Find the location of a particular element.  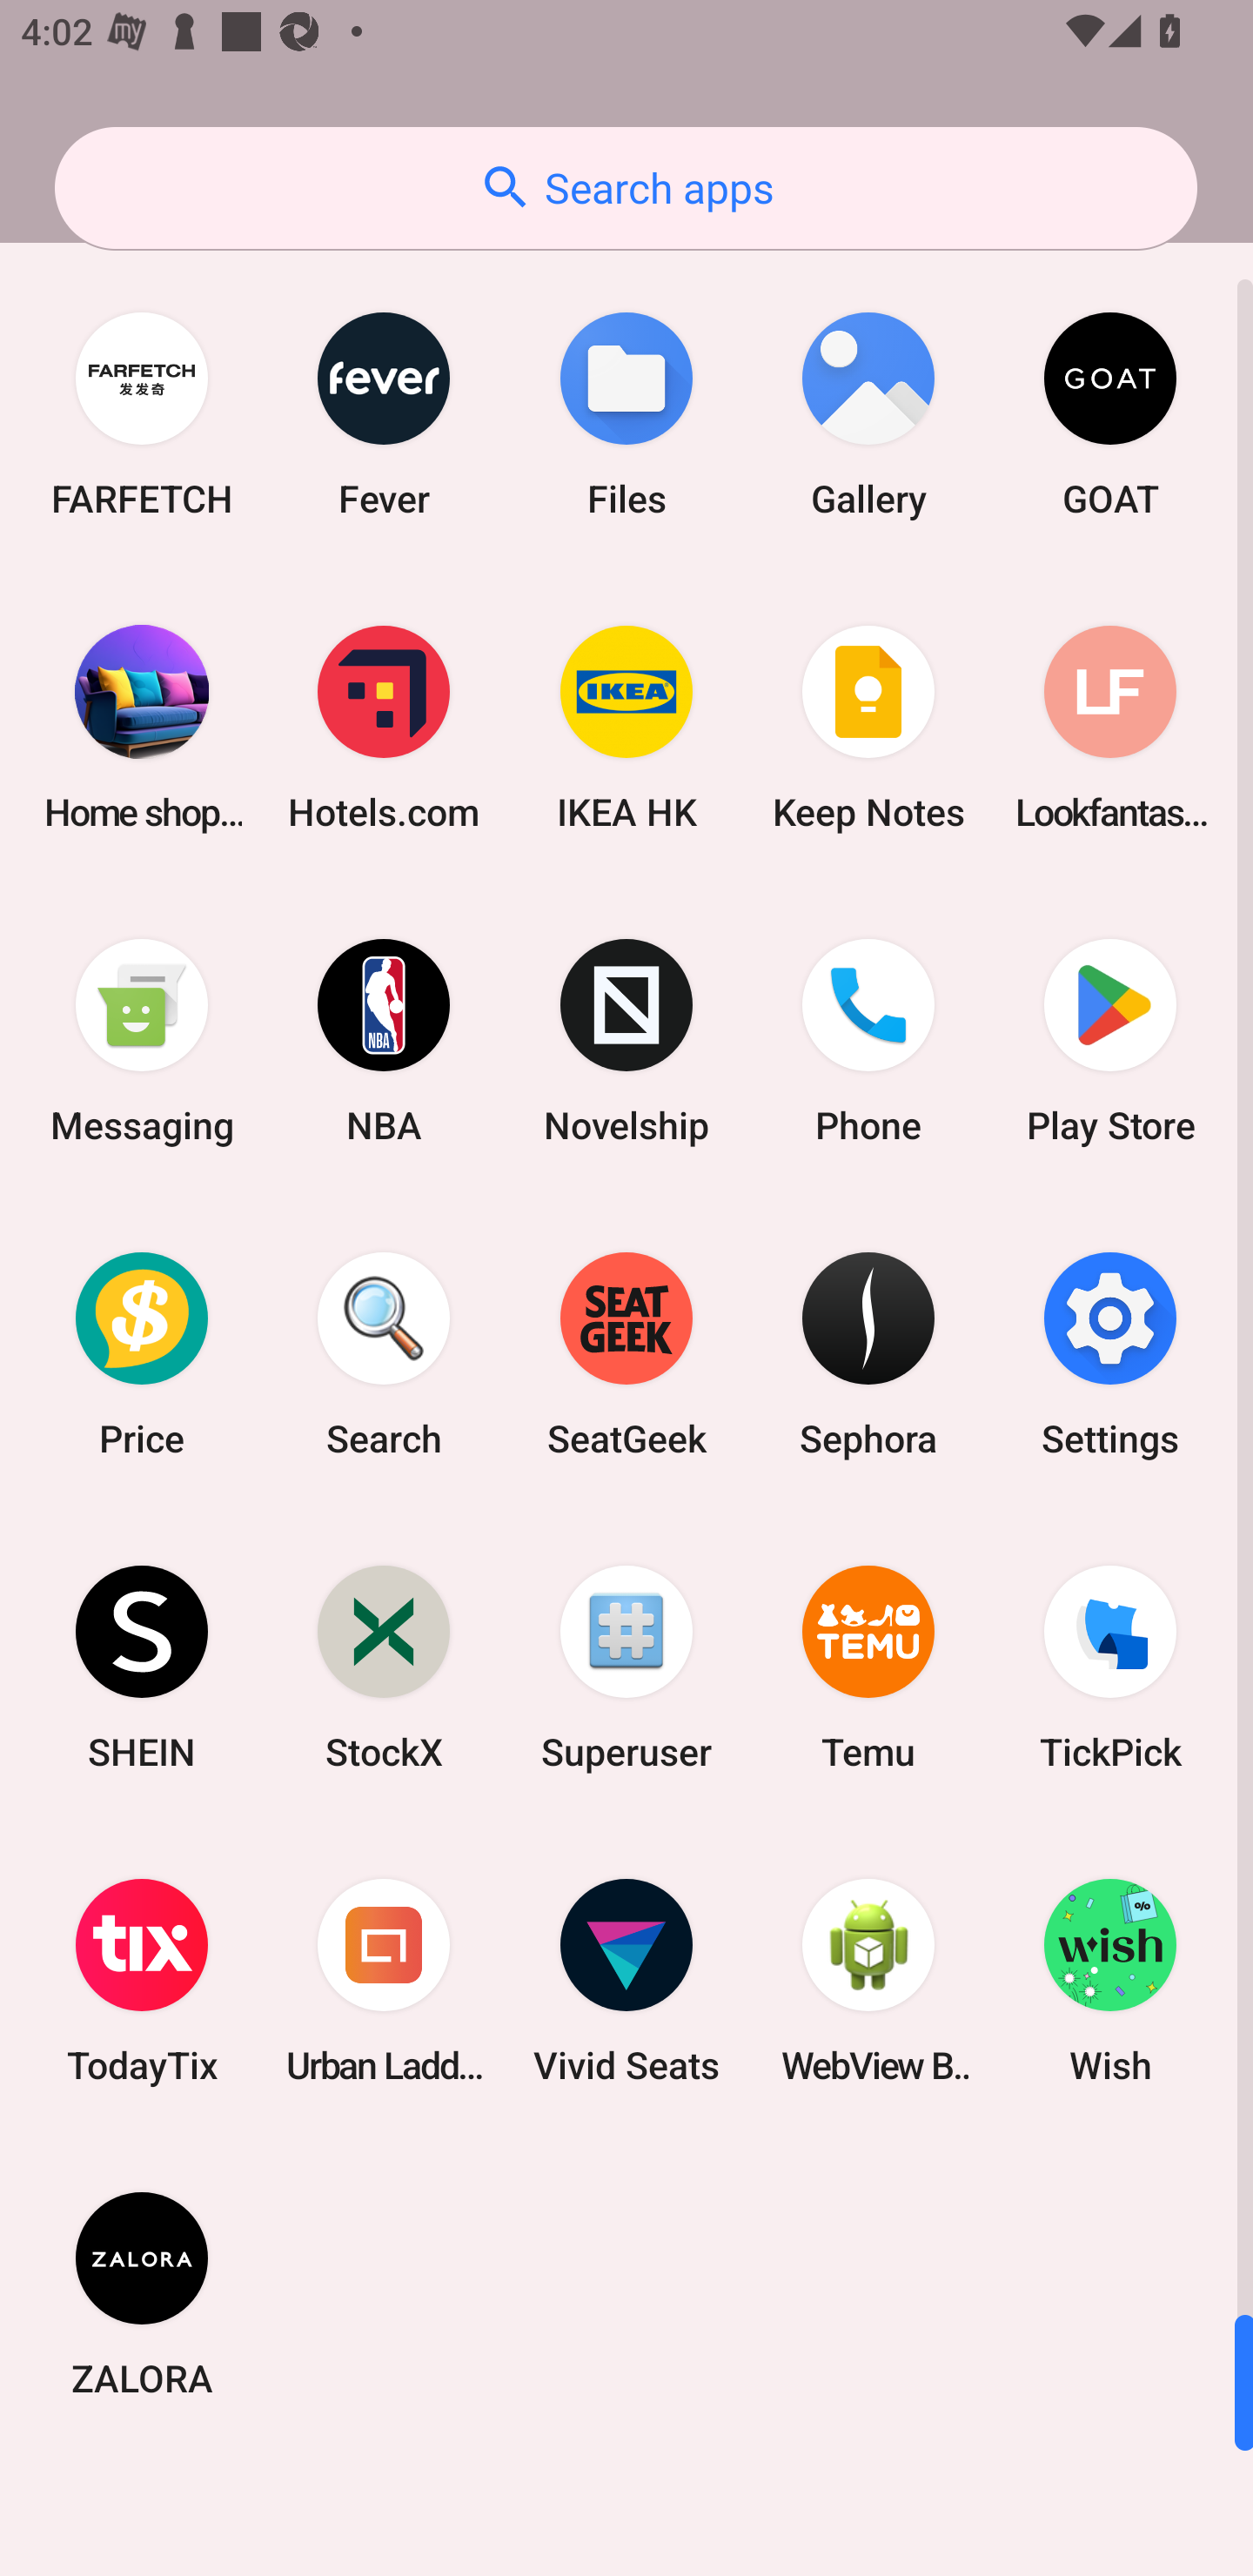

TickPick is located at coordinates (1110, 1666).